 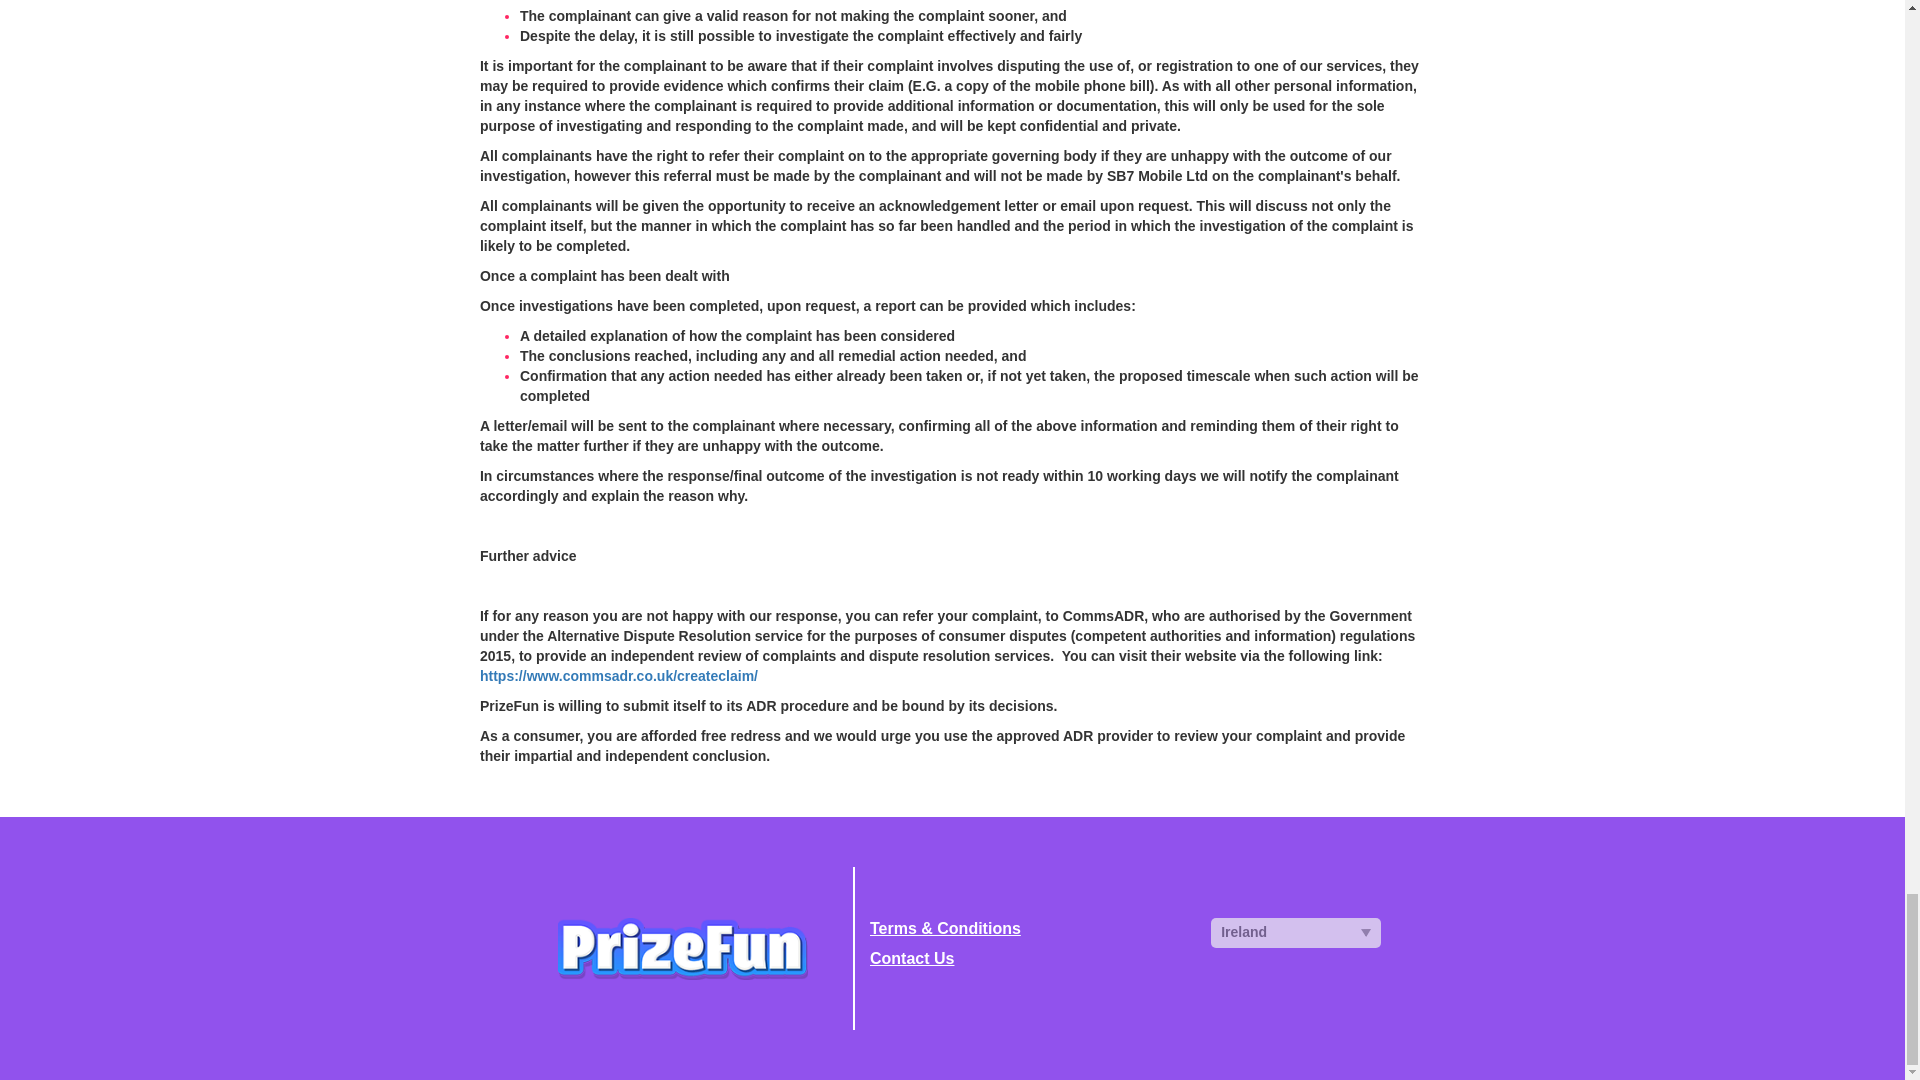 I want to click on Contact Us, so click(x=1024, y=959).